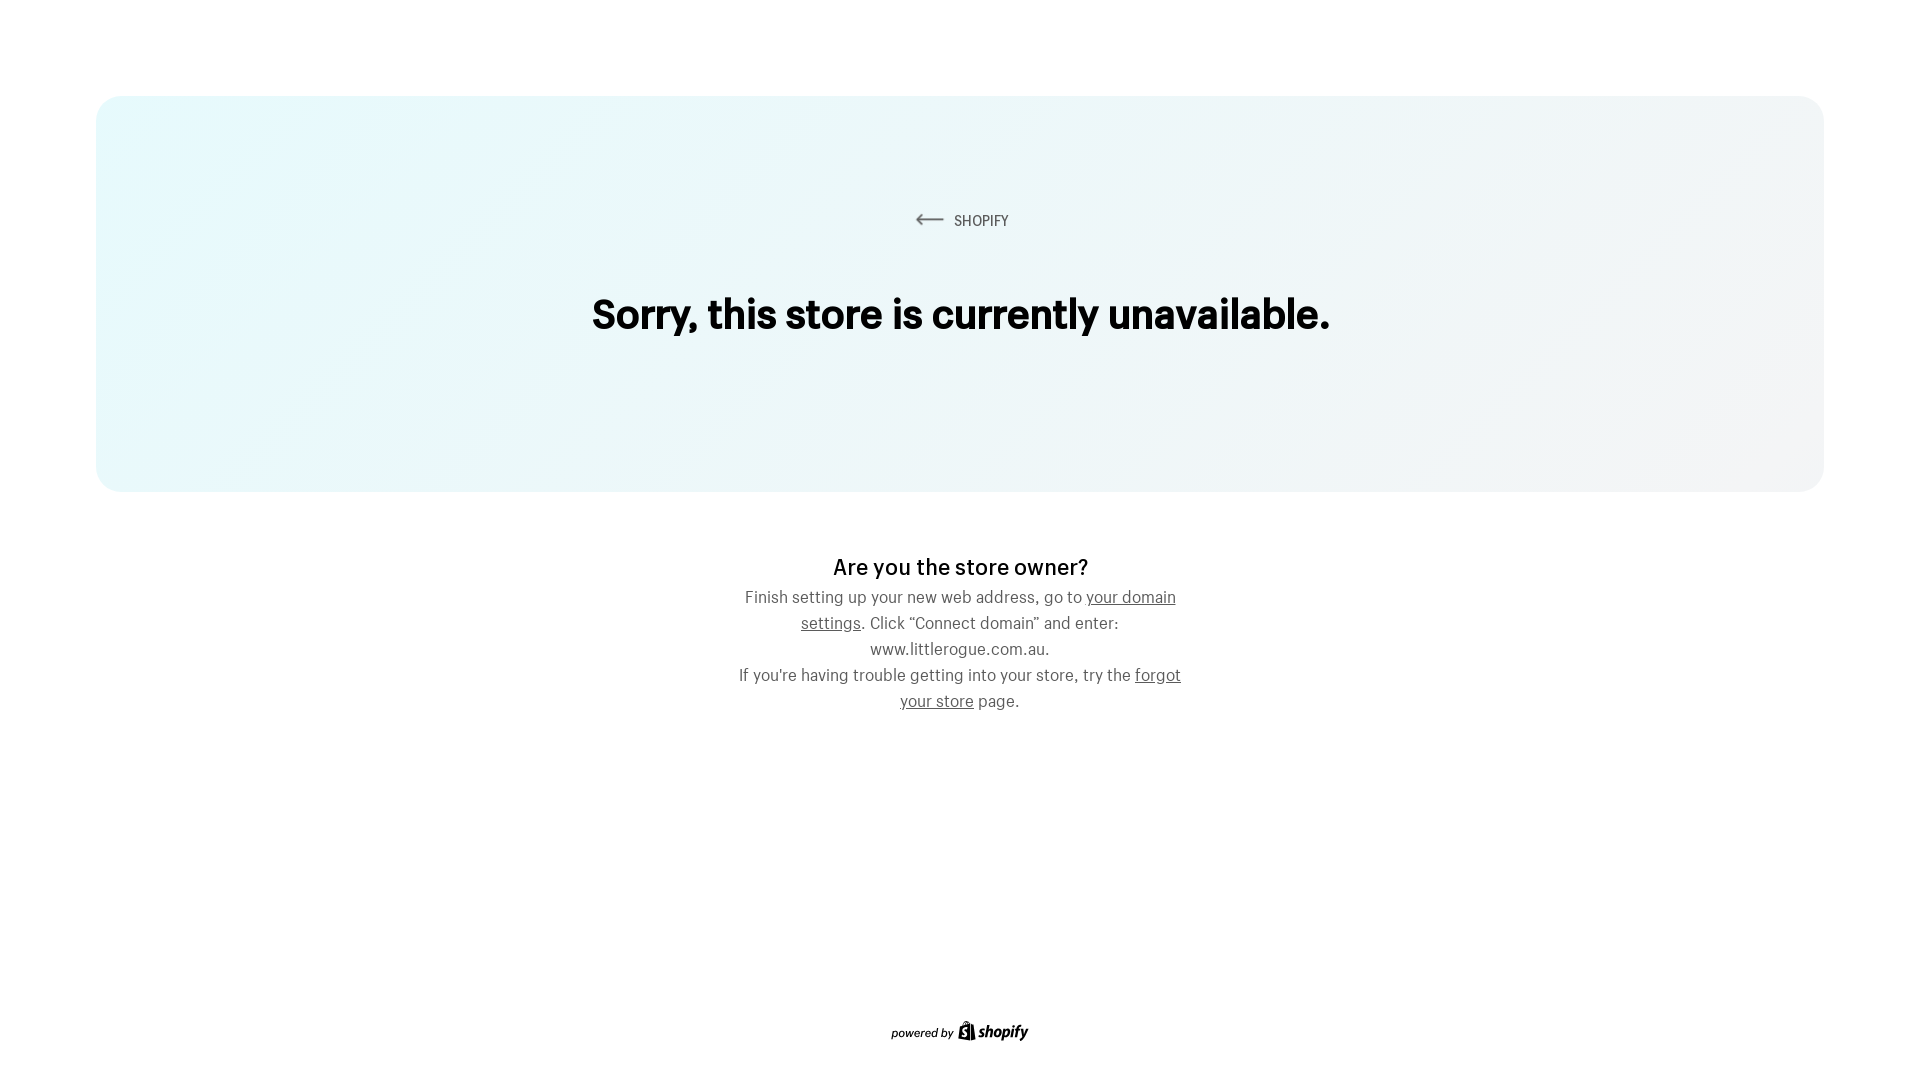  Describe the element at coordinates (988, 607) in the screenshot. I see `your domain settings` at that location.